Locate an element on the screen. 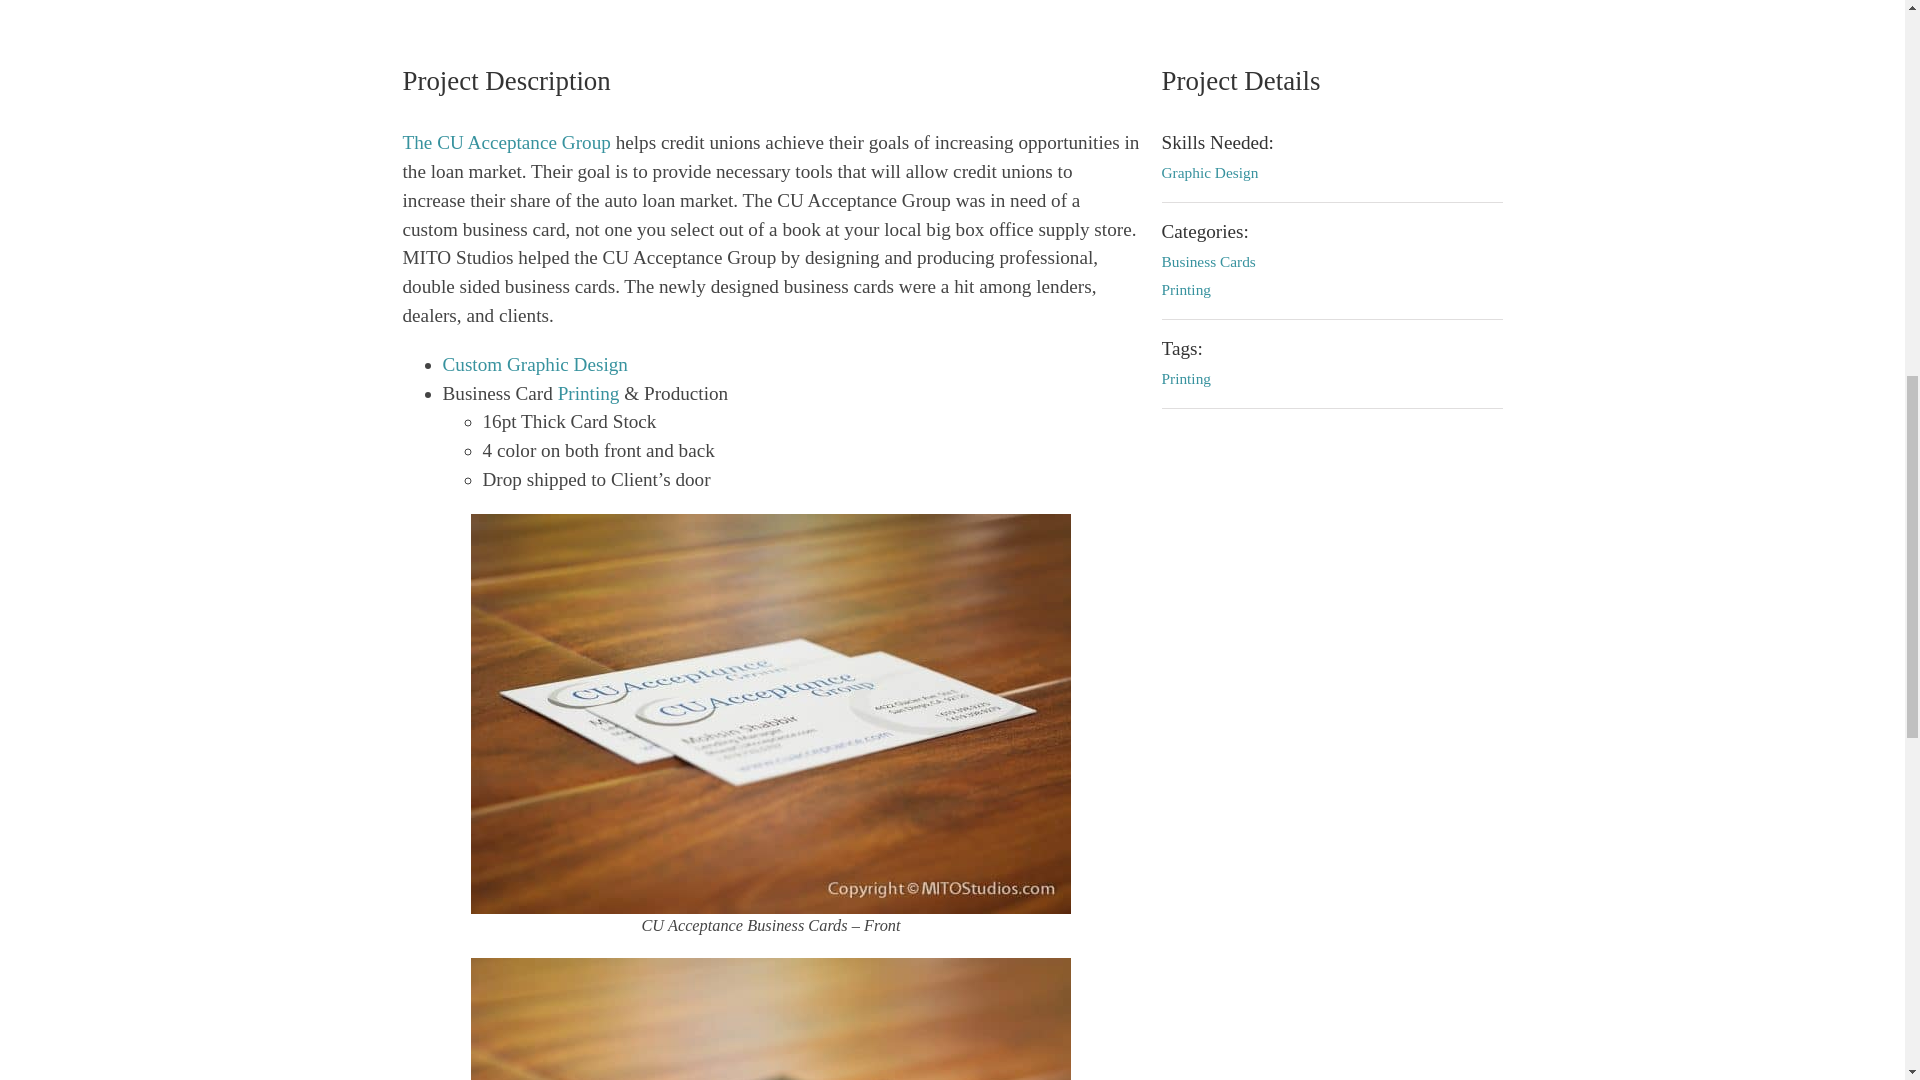 This screenshot has width=1920, height=1080. CU-Acceptance-Business-Cards is located at coordinates (770, 1018).